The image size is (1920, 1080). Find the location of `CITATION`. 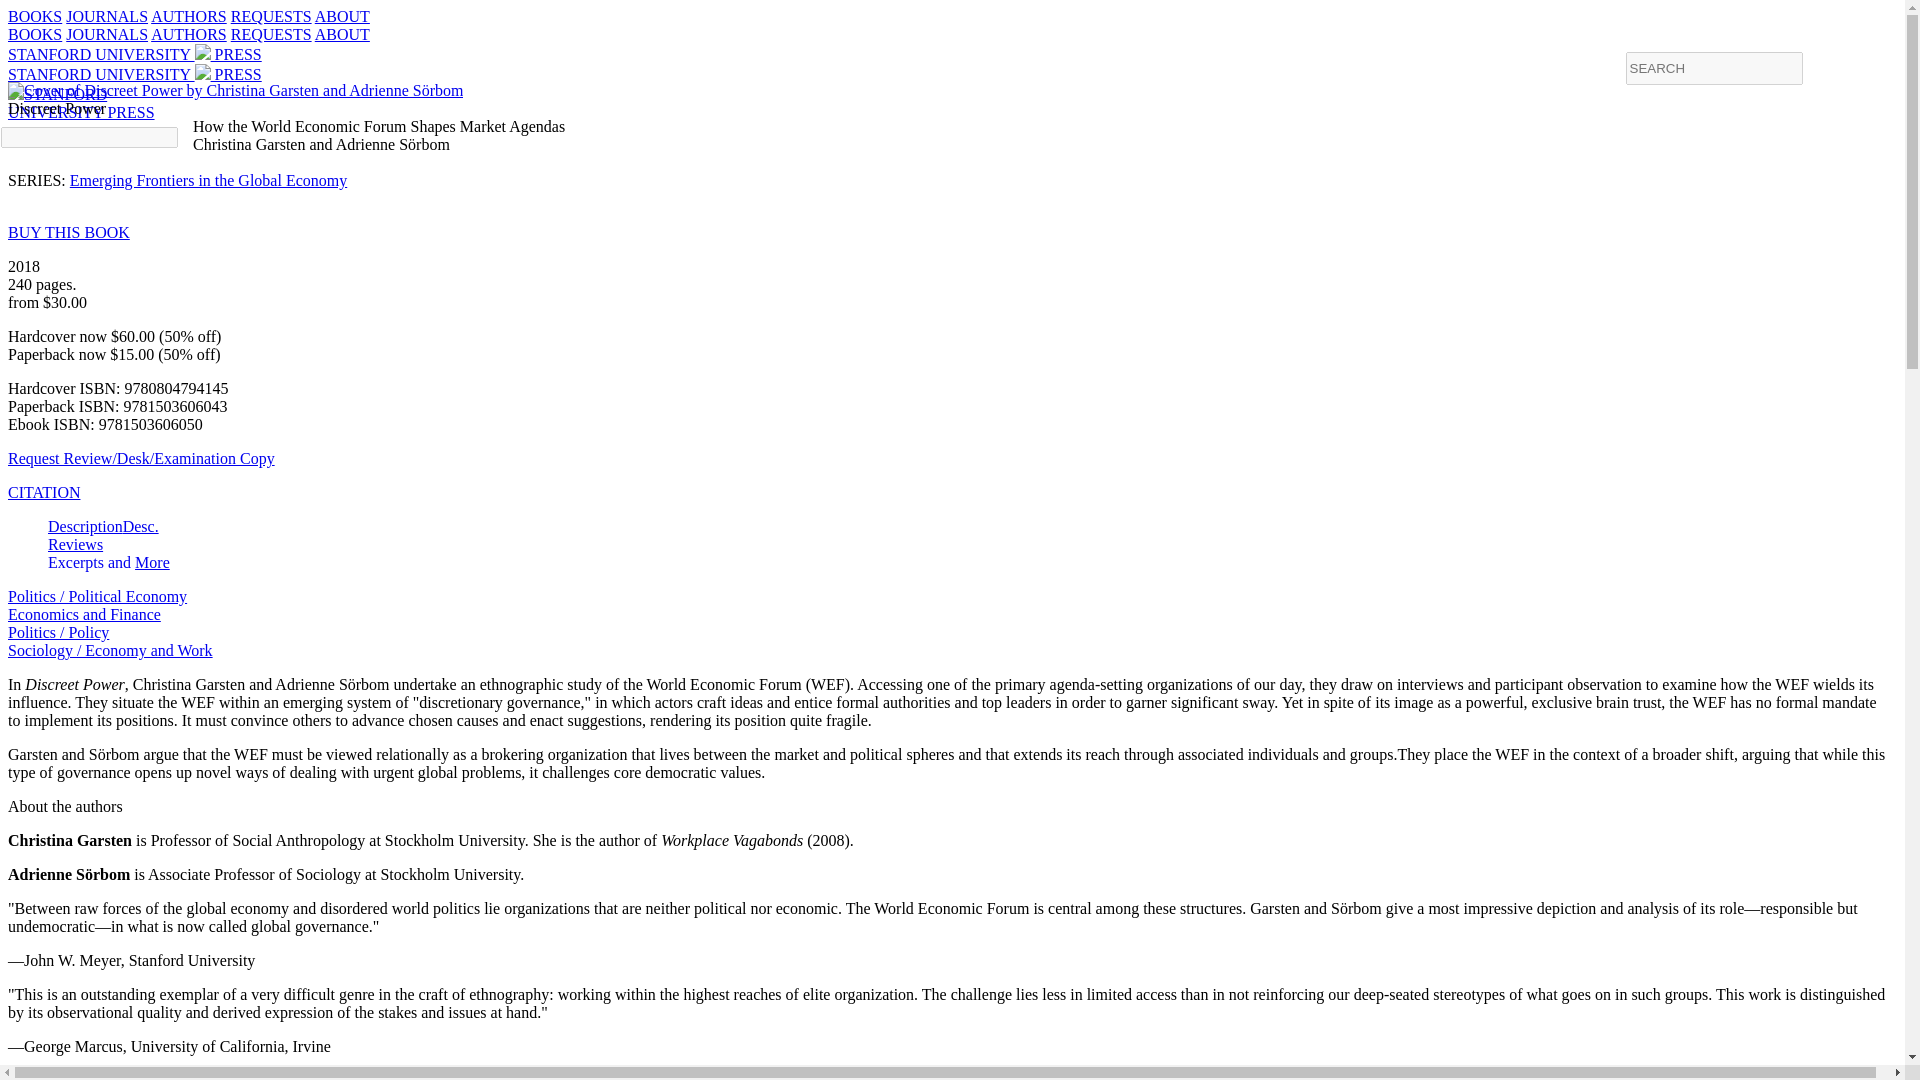

CITATION is located at coordinates (44, 1076).